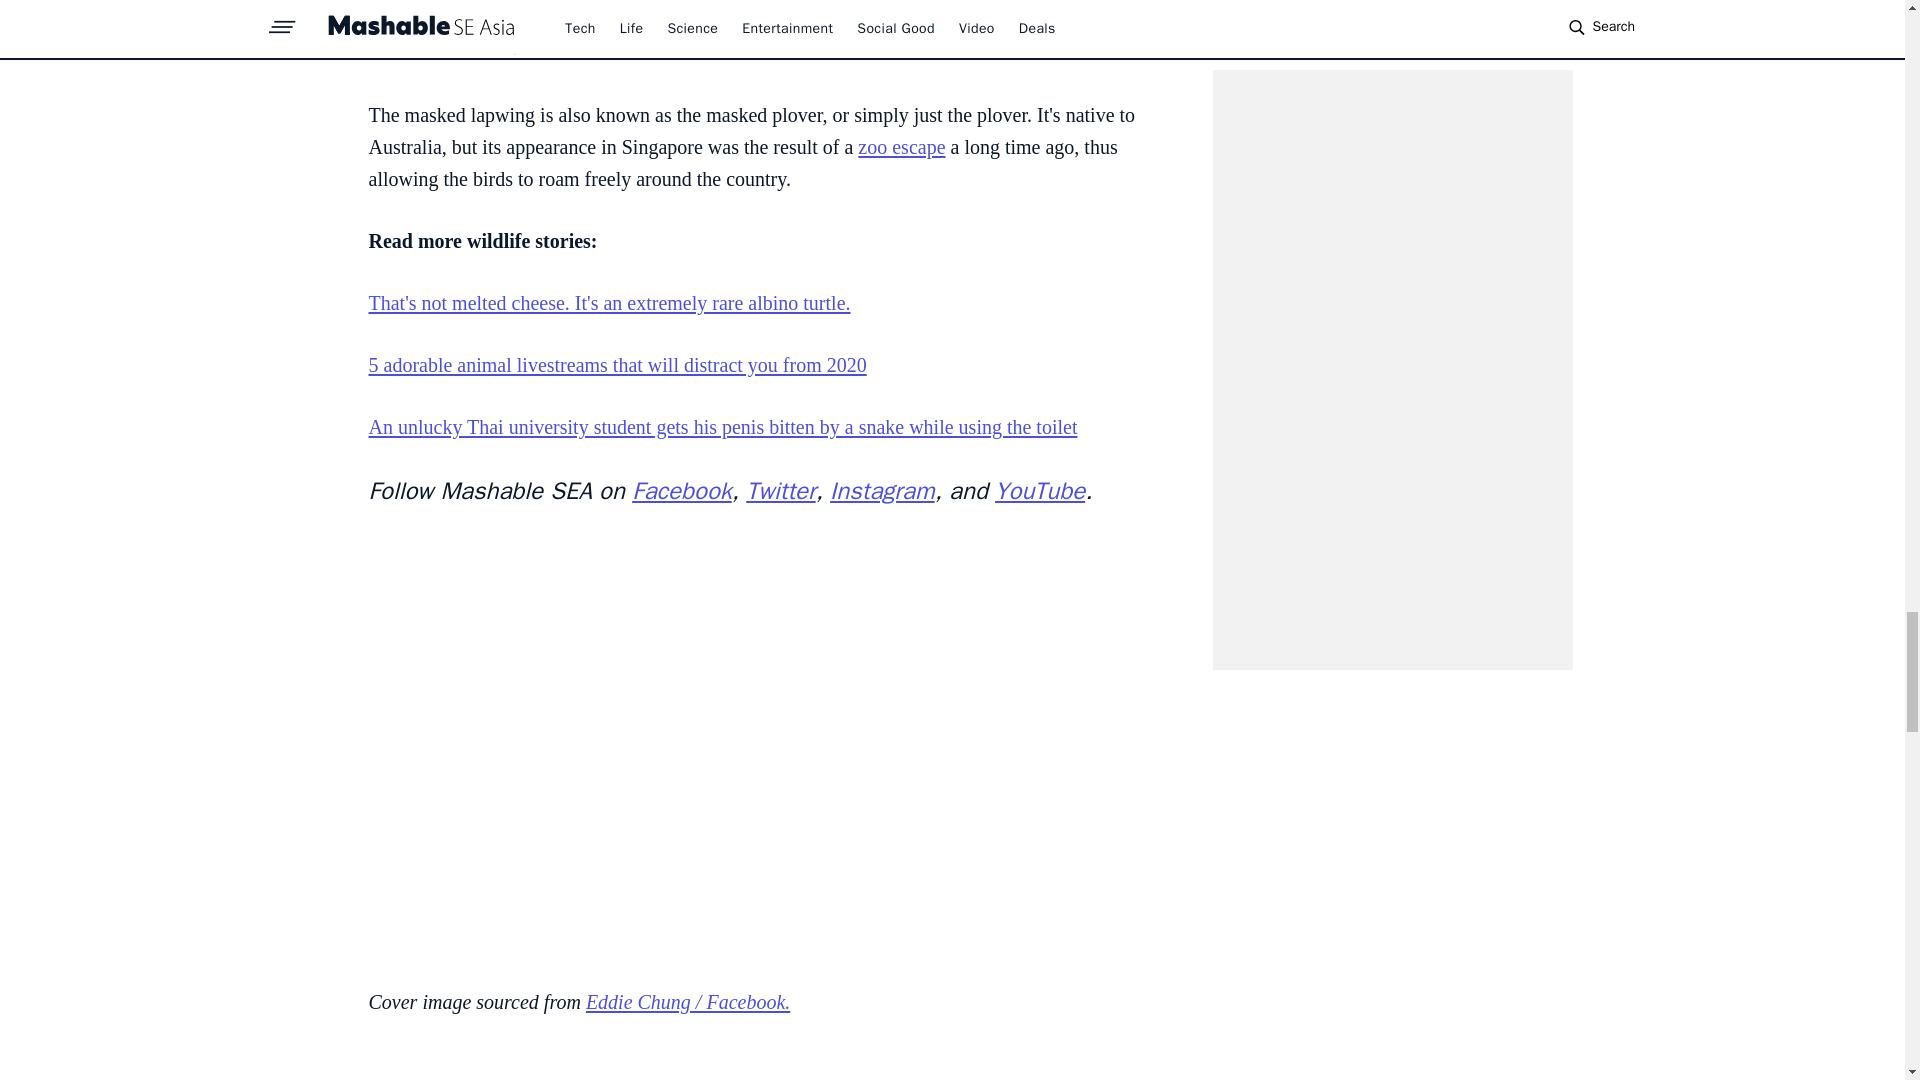 This screenshot has width=1920, height=1080. Describe the element at coordinates (781, 491) in the screenshot. I see `Twitter` at that location.